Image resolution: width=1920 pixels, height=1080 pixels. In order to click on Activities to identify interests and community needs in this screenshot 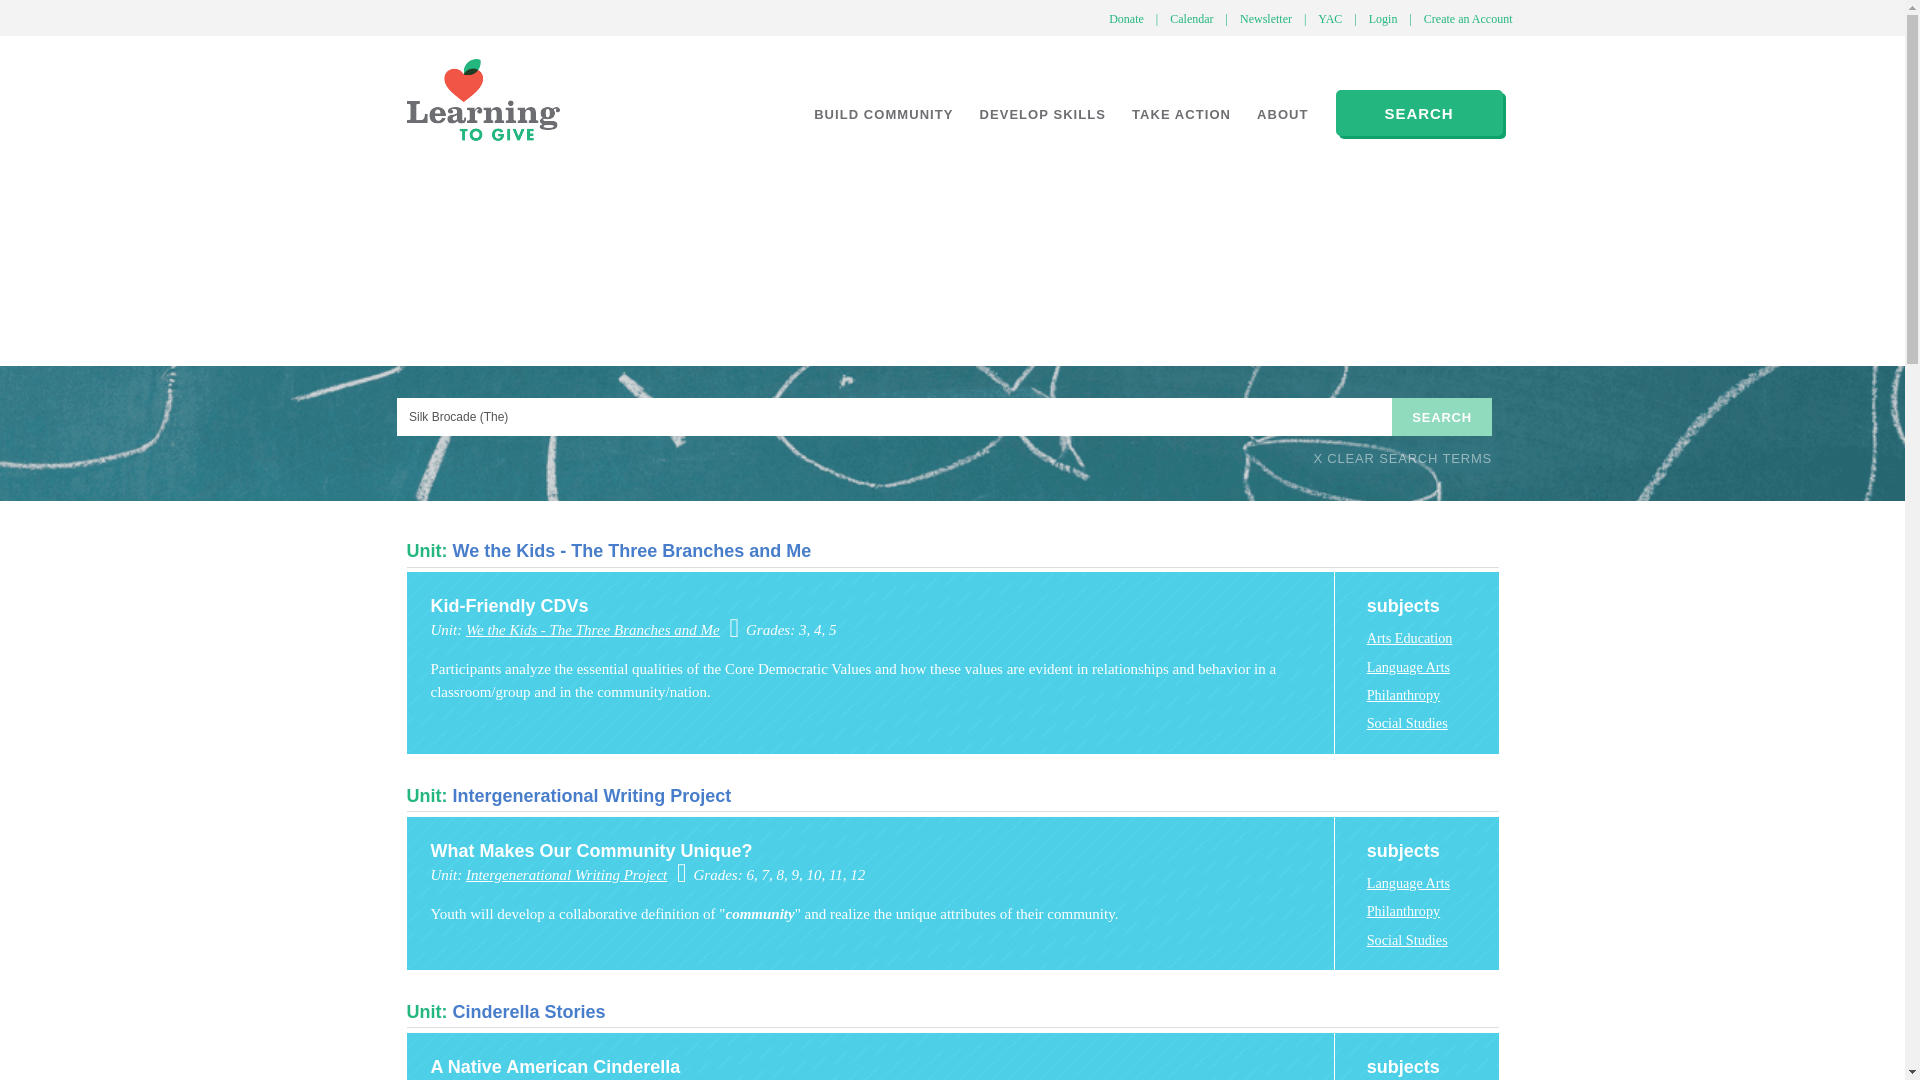, I will do `click(882, 114)`.